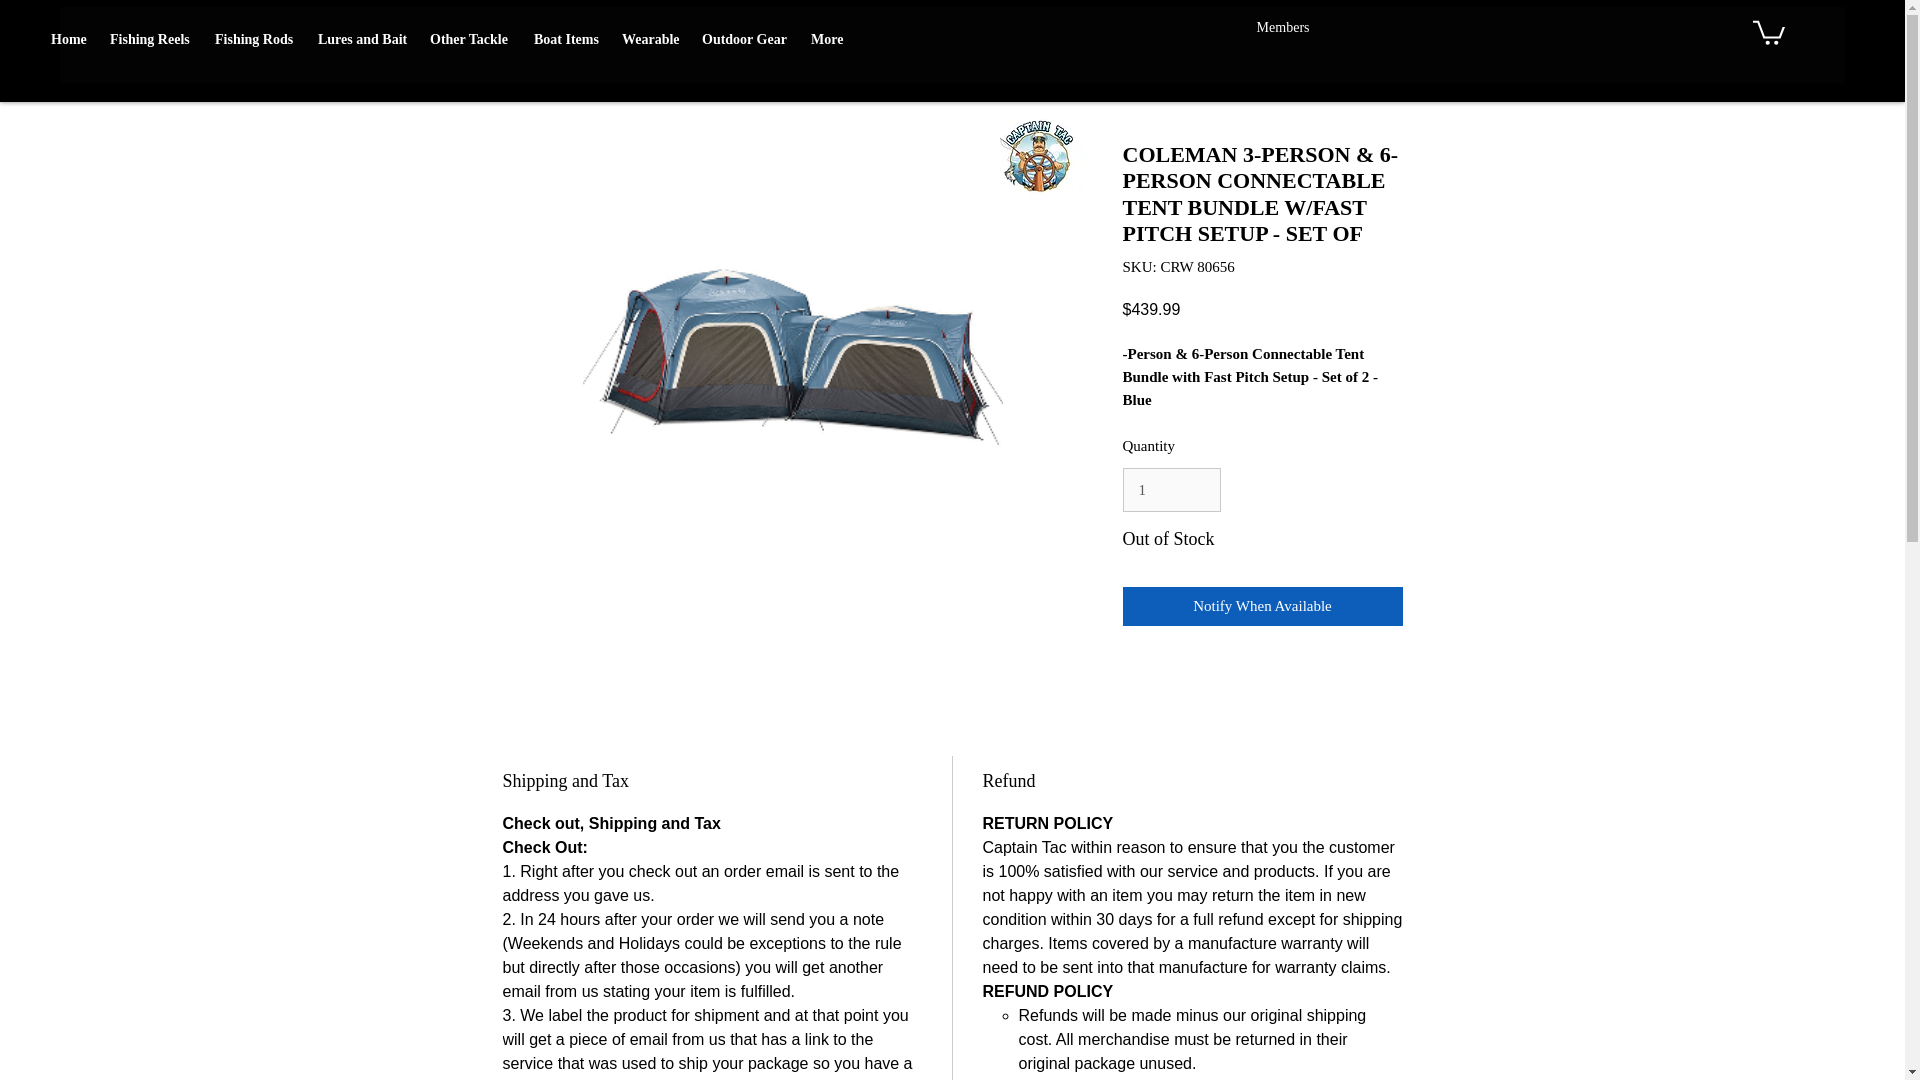 The height and width of the screenshot is (1080, 1920). I want to click on Boat Items, so click(568, 39).